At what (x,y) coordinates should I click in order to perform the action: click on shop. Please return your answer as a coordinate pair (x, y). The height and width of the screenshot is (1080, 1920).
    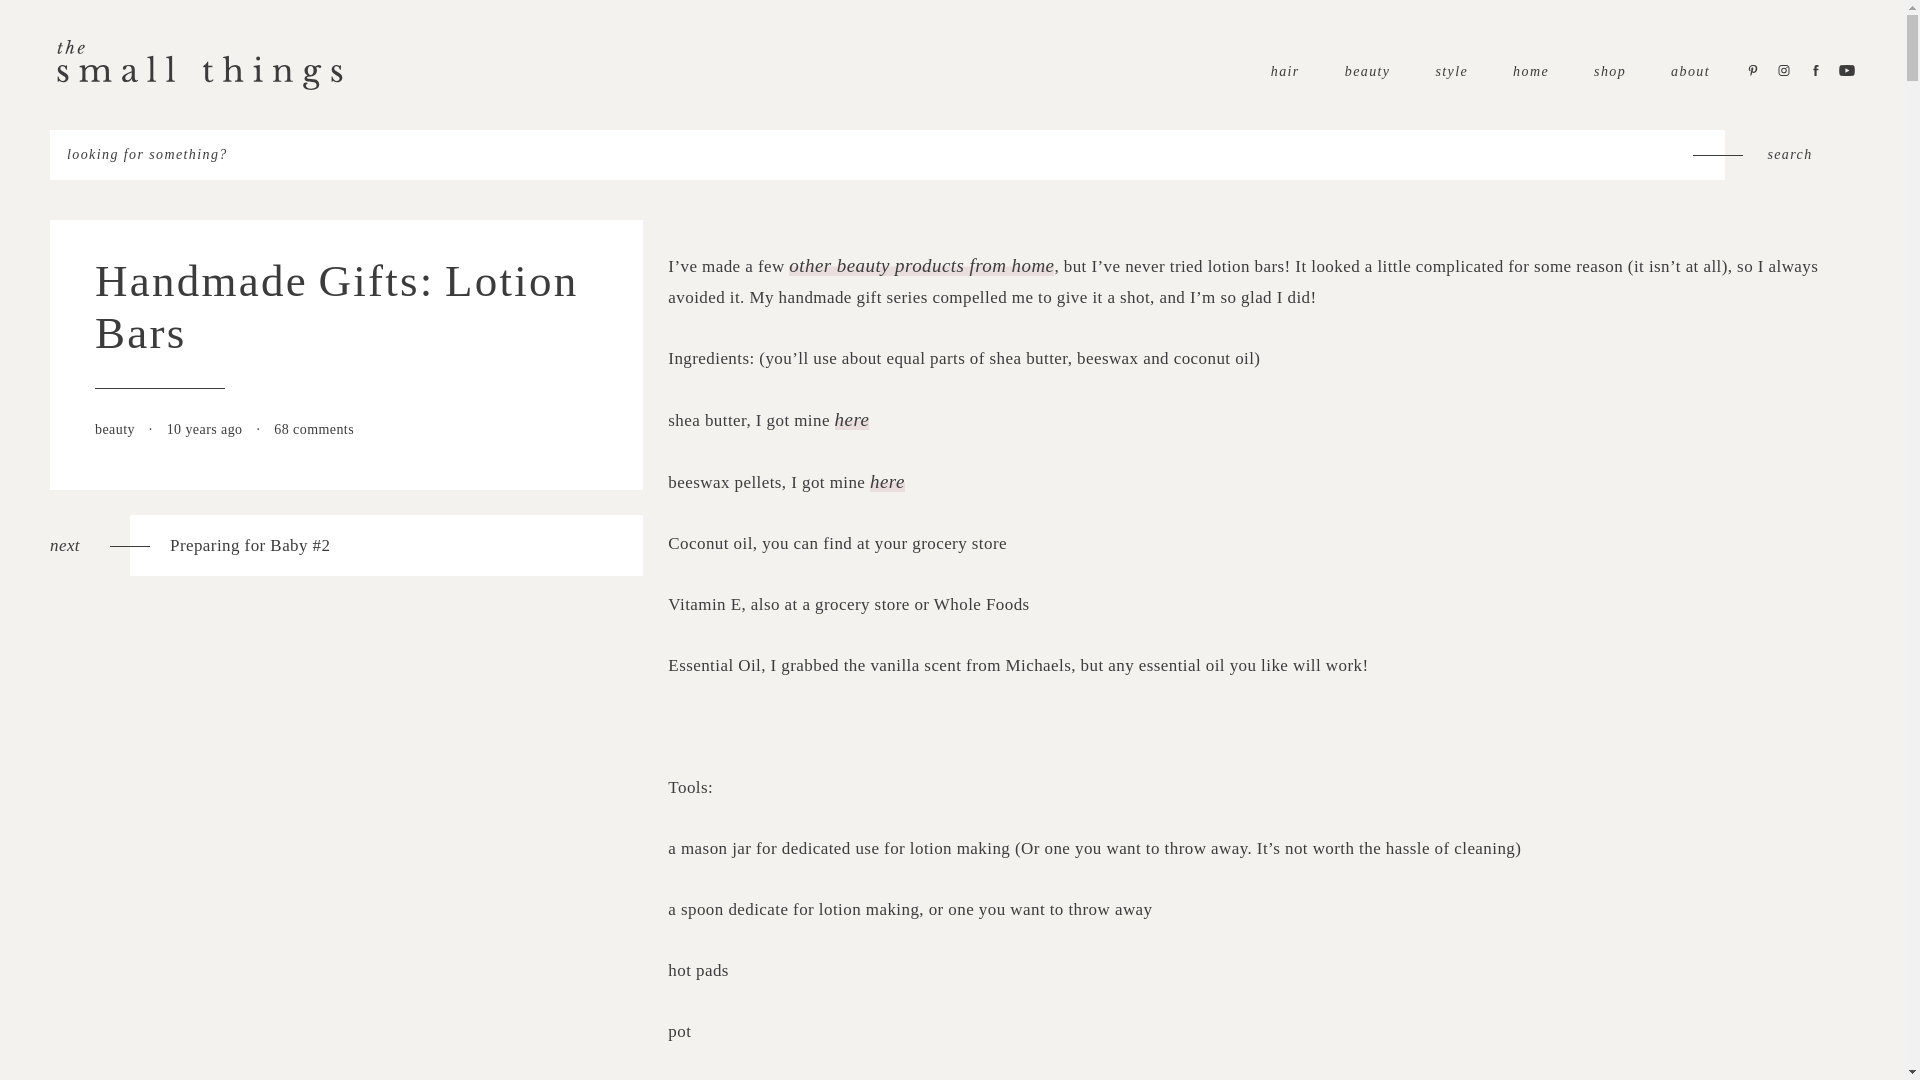
    Looking at the image, I should click on (1610, 70).